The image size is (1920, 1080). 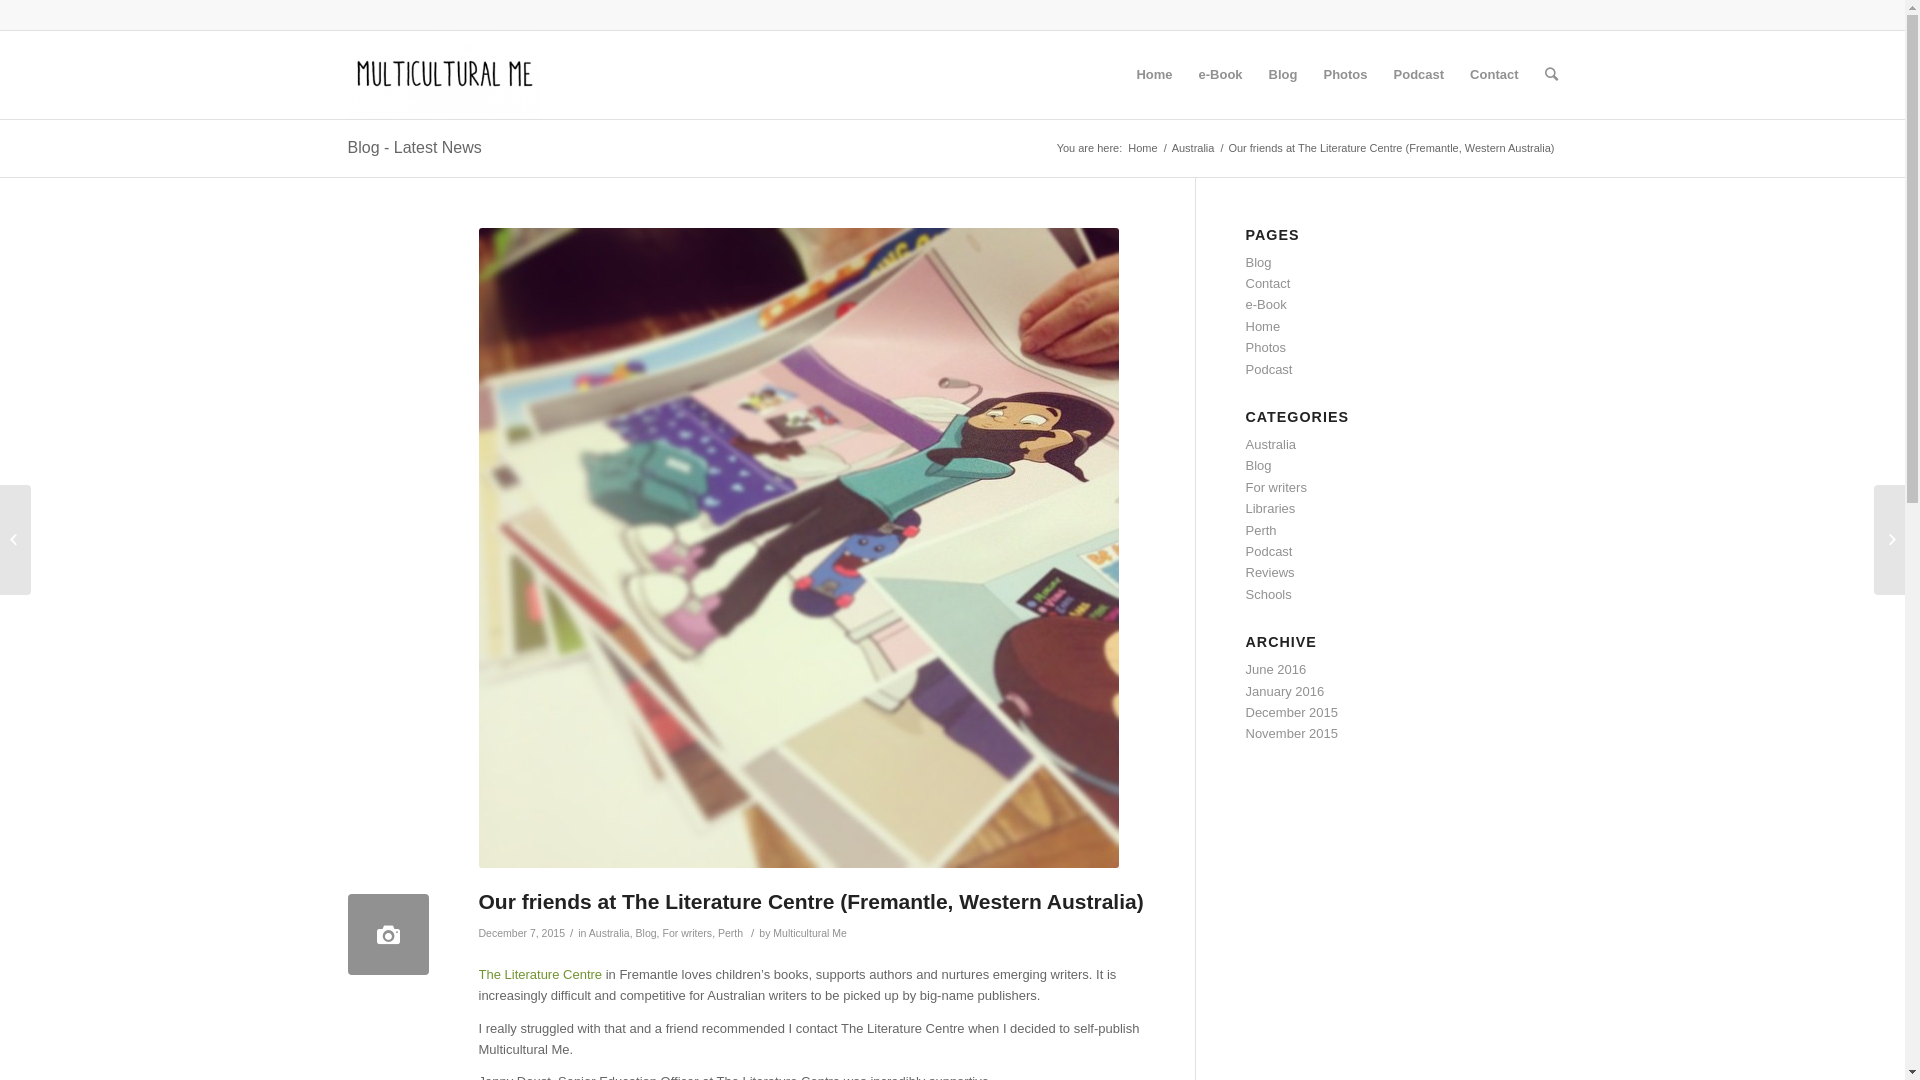 What do you see at coordinates (1345, 75) in the screenshot?
I see `Photos` at bounding box center [1345, 75].